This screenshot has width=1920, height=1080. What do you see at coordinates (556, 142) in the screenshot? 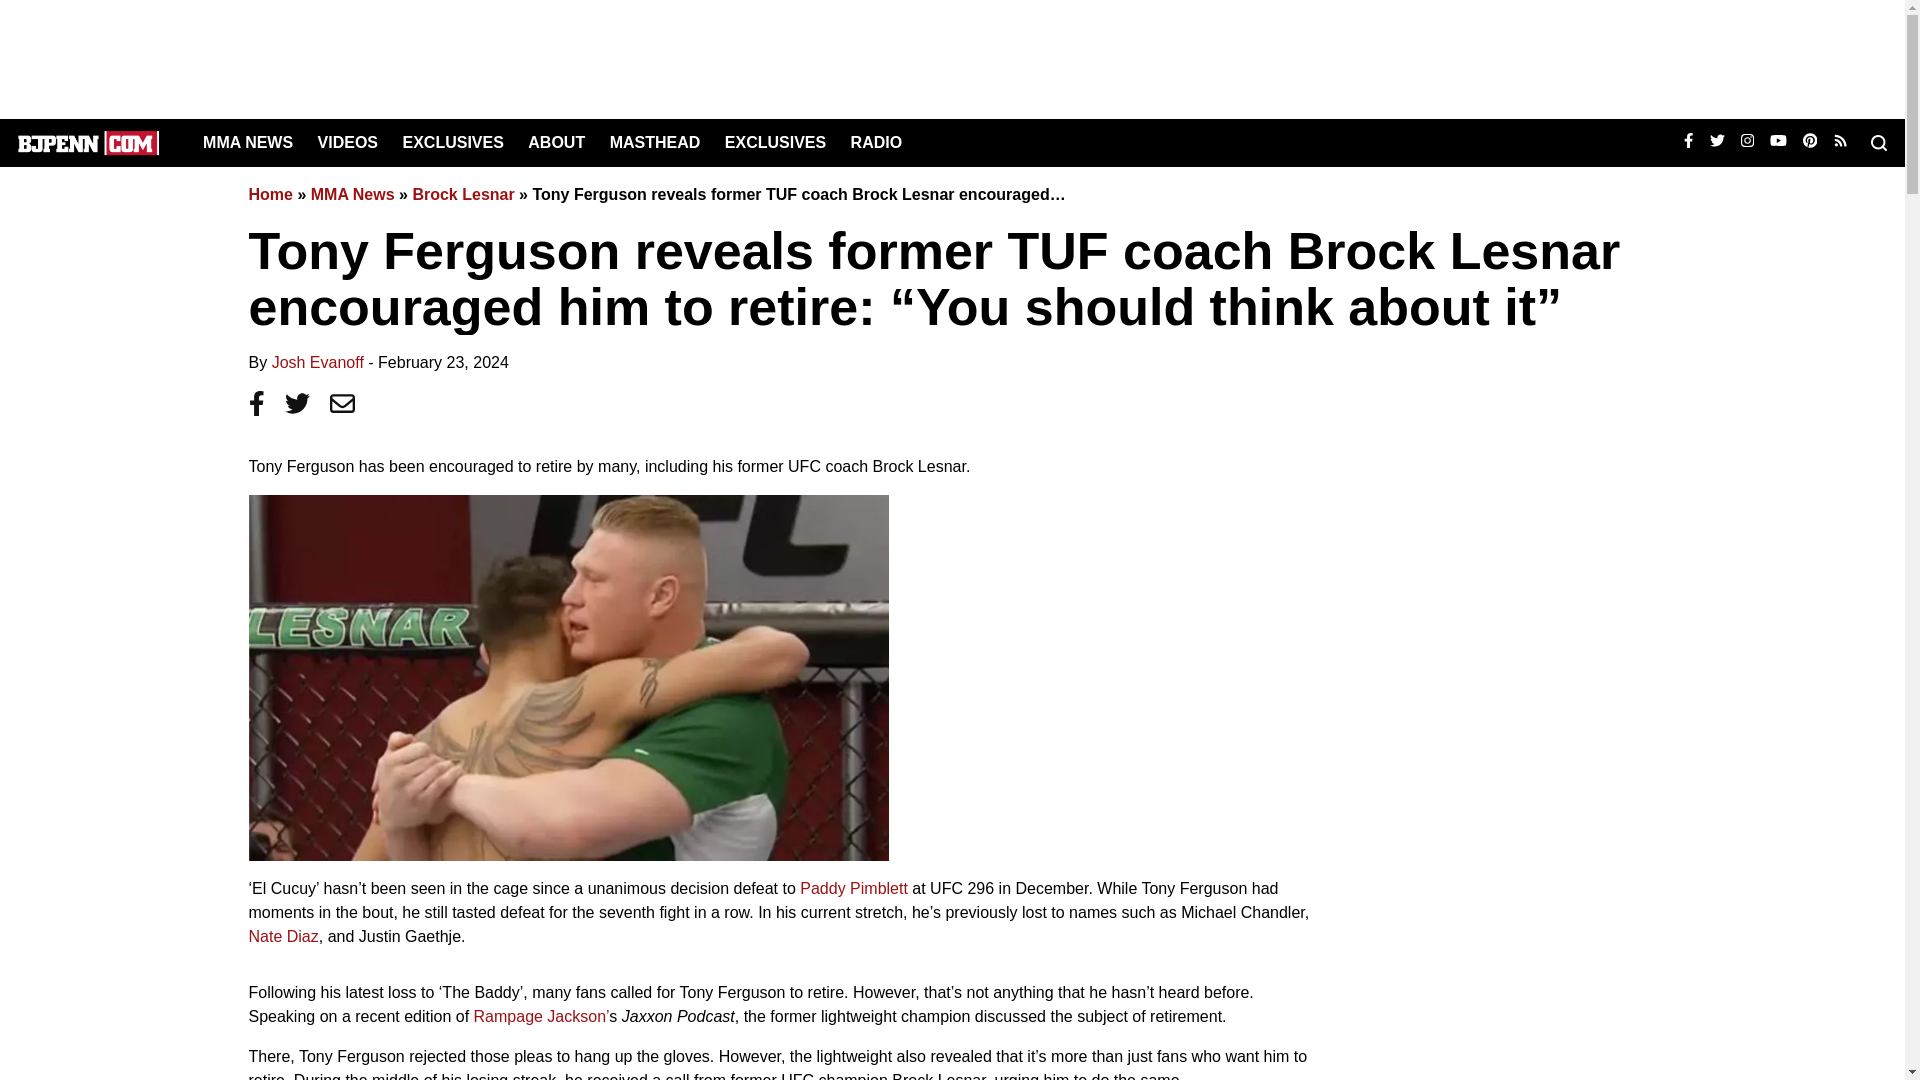
I see `ABOUT` at bounding box center [556, 142].